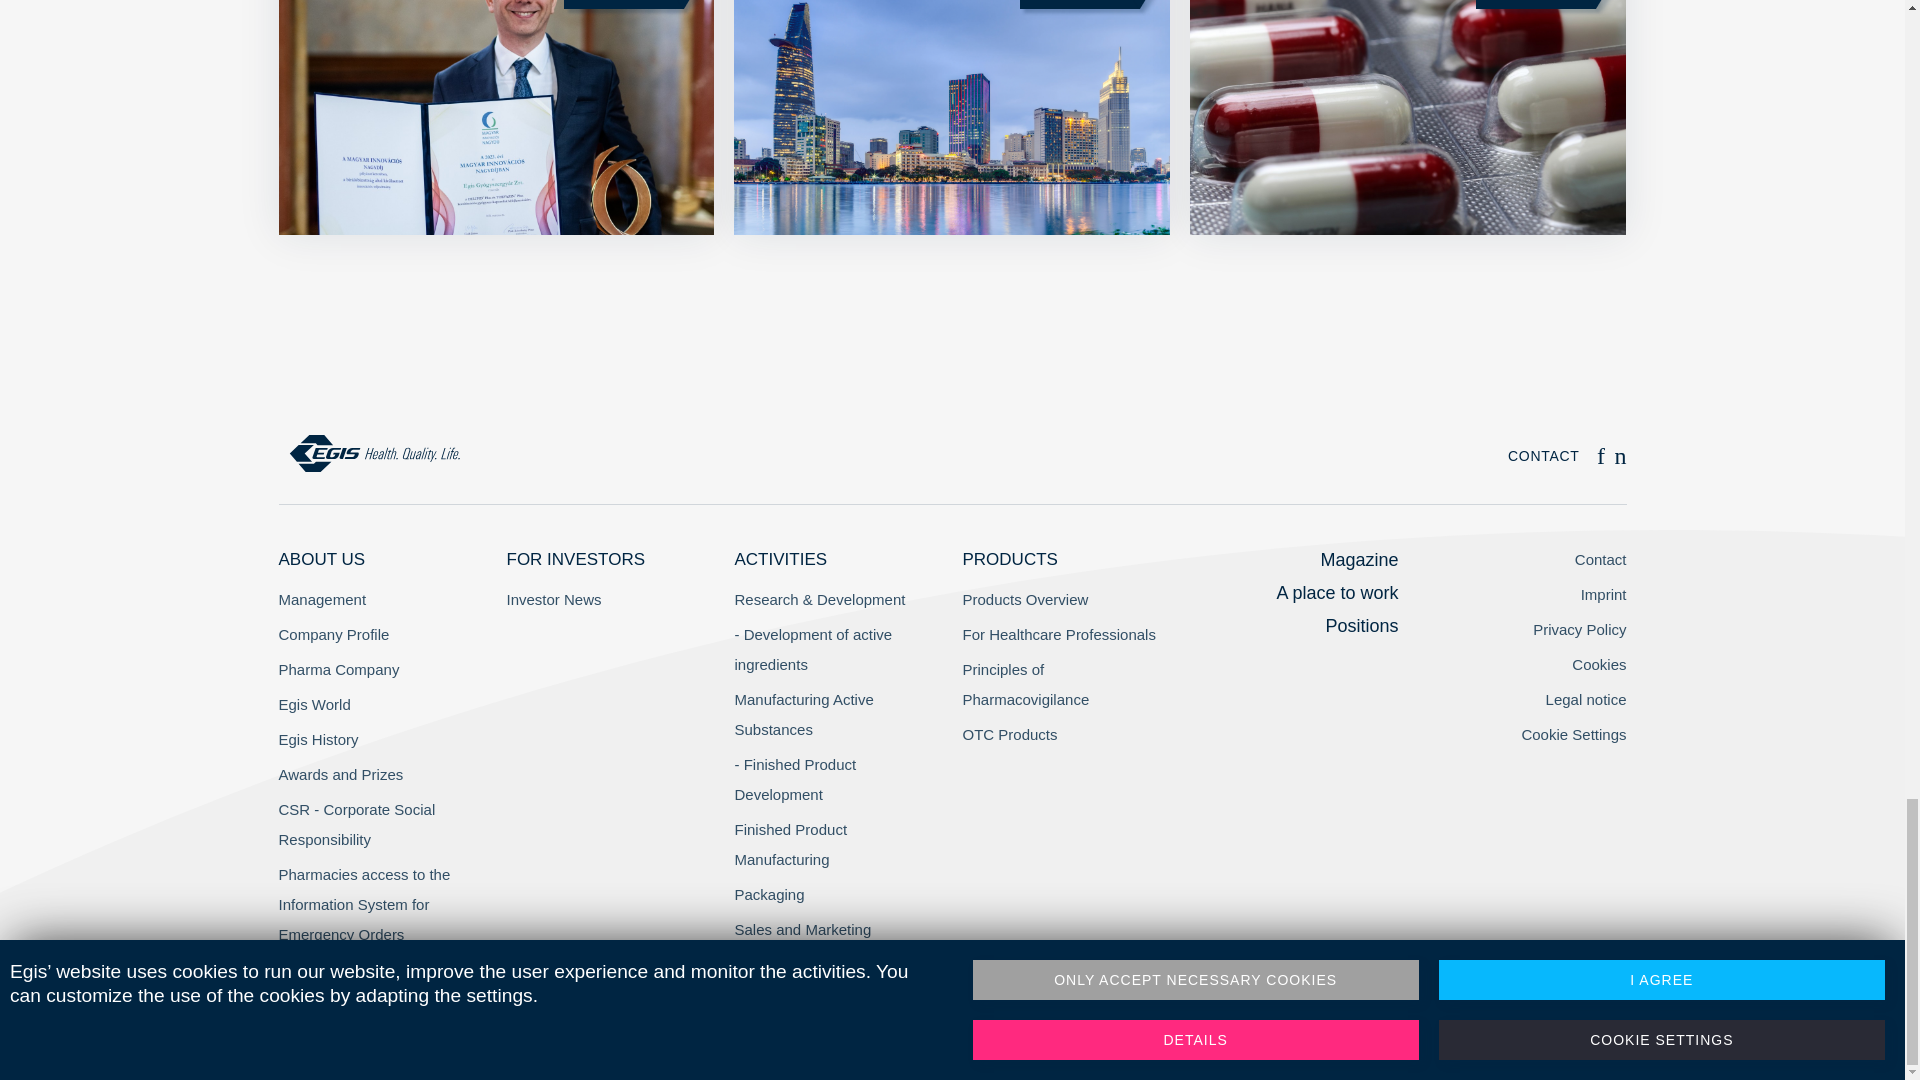 The image size is (1920, 1080). Describe the element at coordinates (374, 453) in the screenshot. I see `Home` at that location.